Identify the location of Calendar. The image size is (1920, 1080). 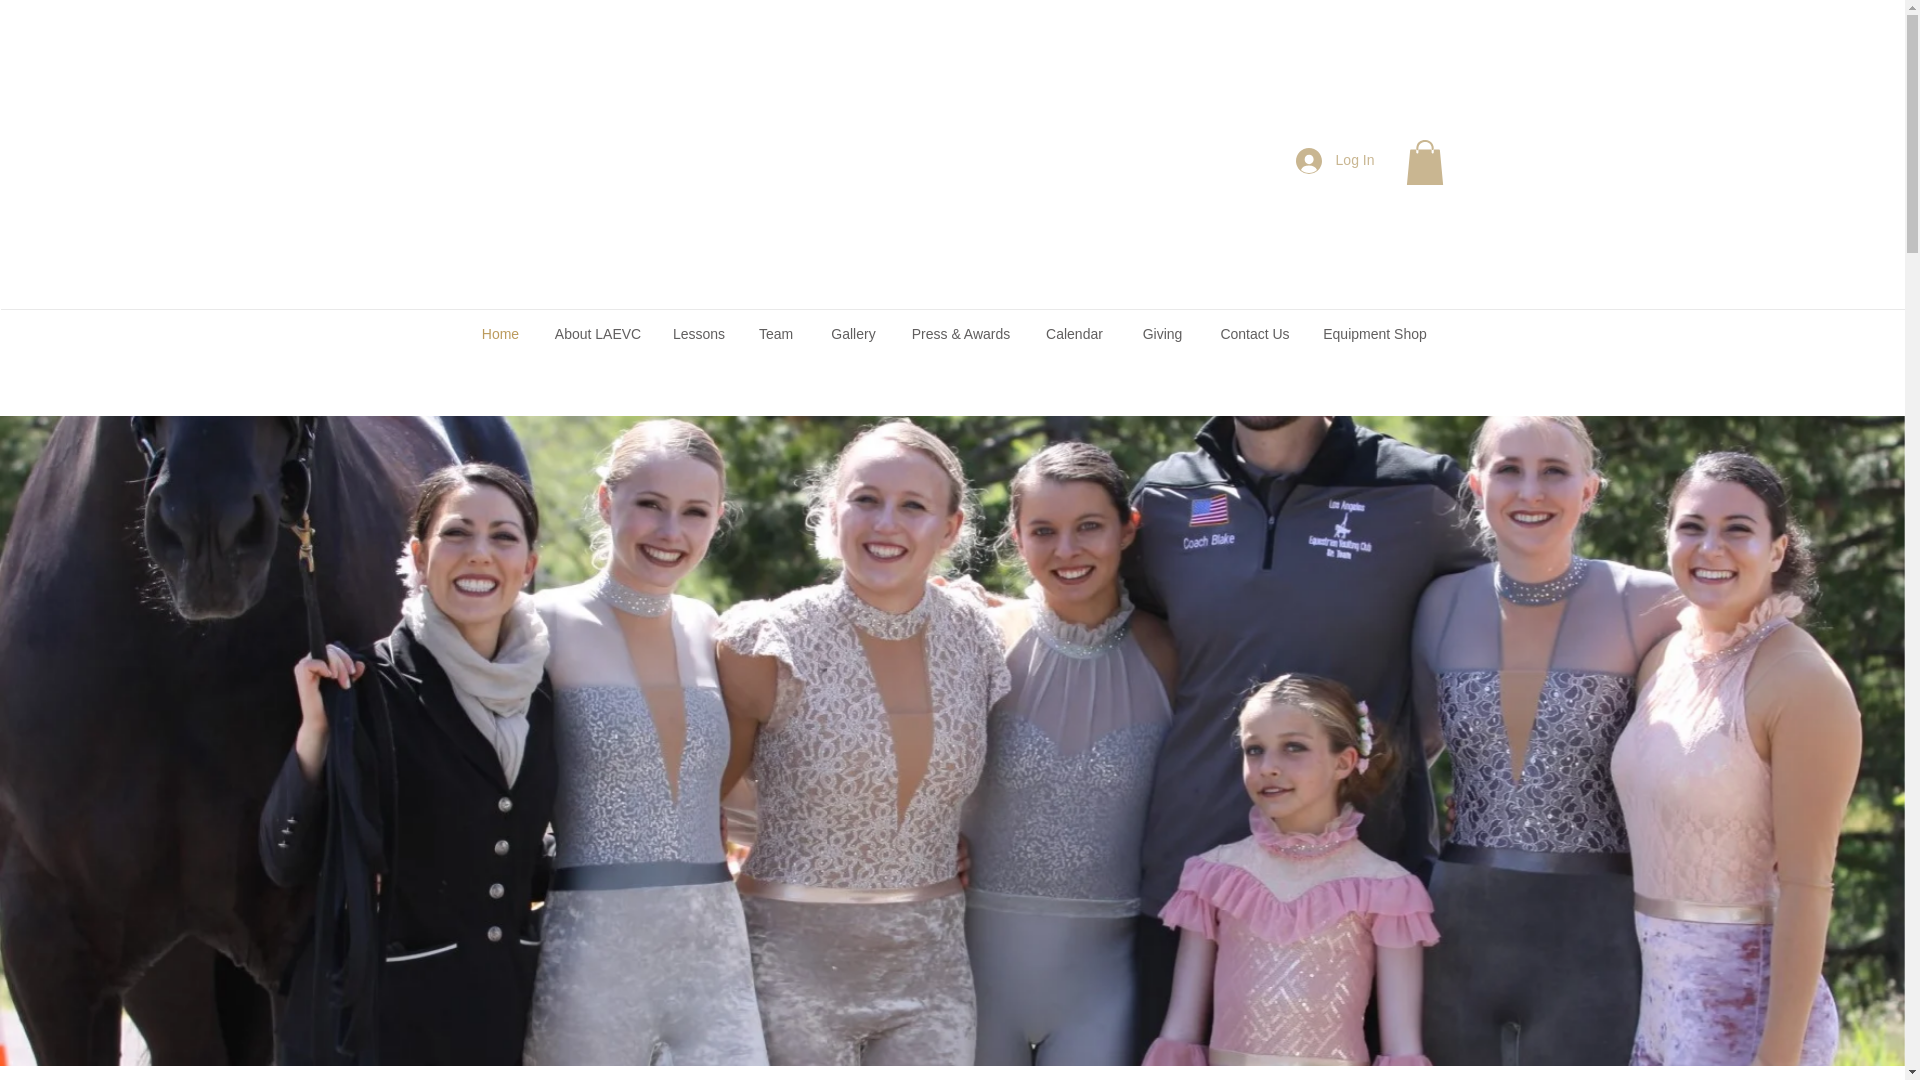
(1073, 334).